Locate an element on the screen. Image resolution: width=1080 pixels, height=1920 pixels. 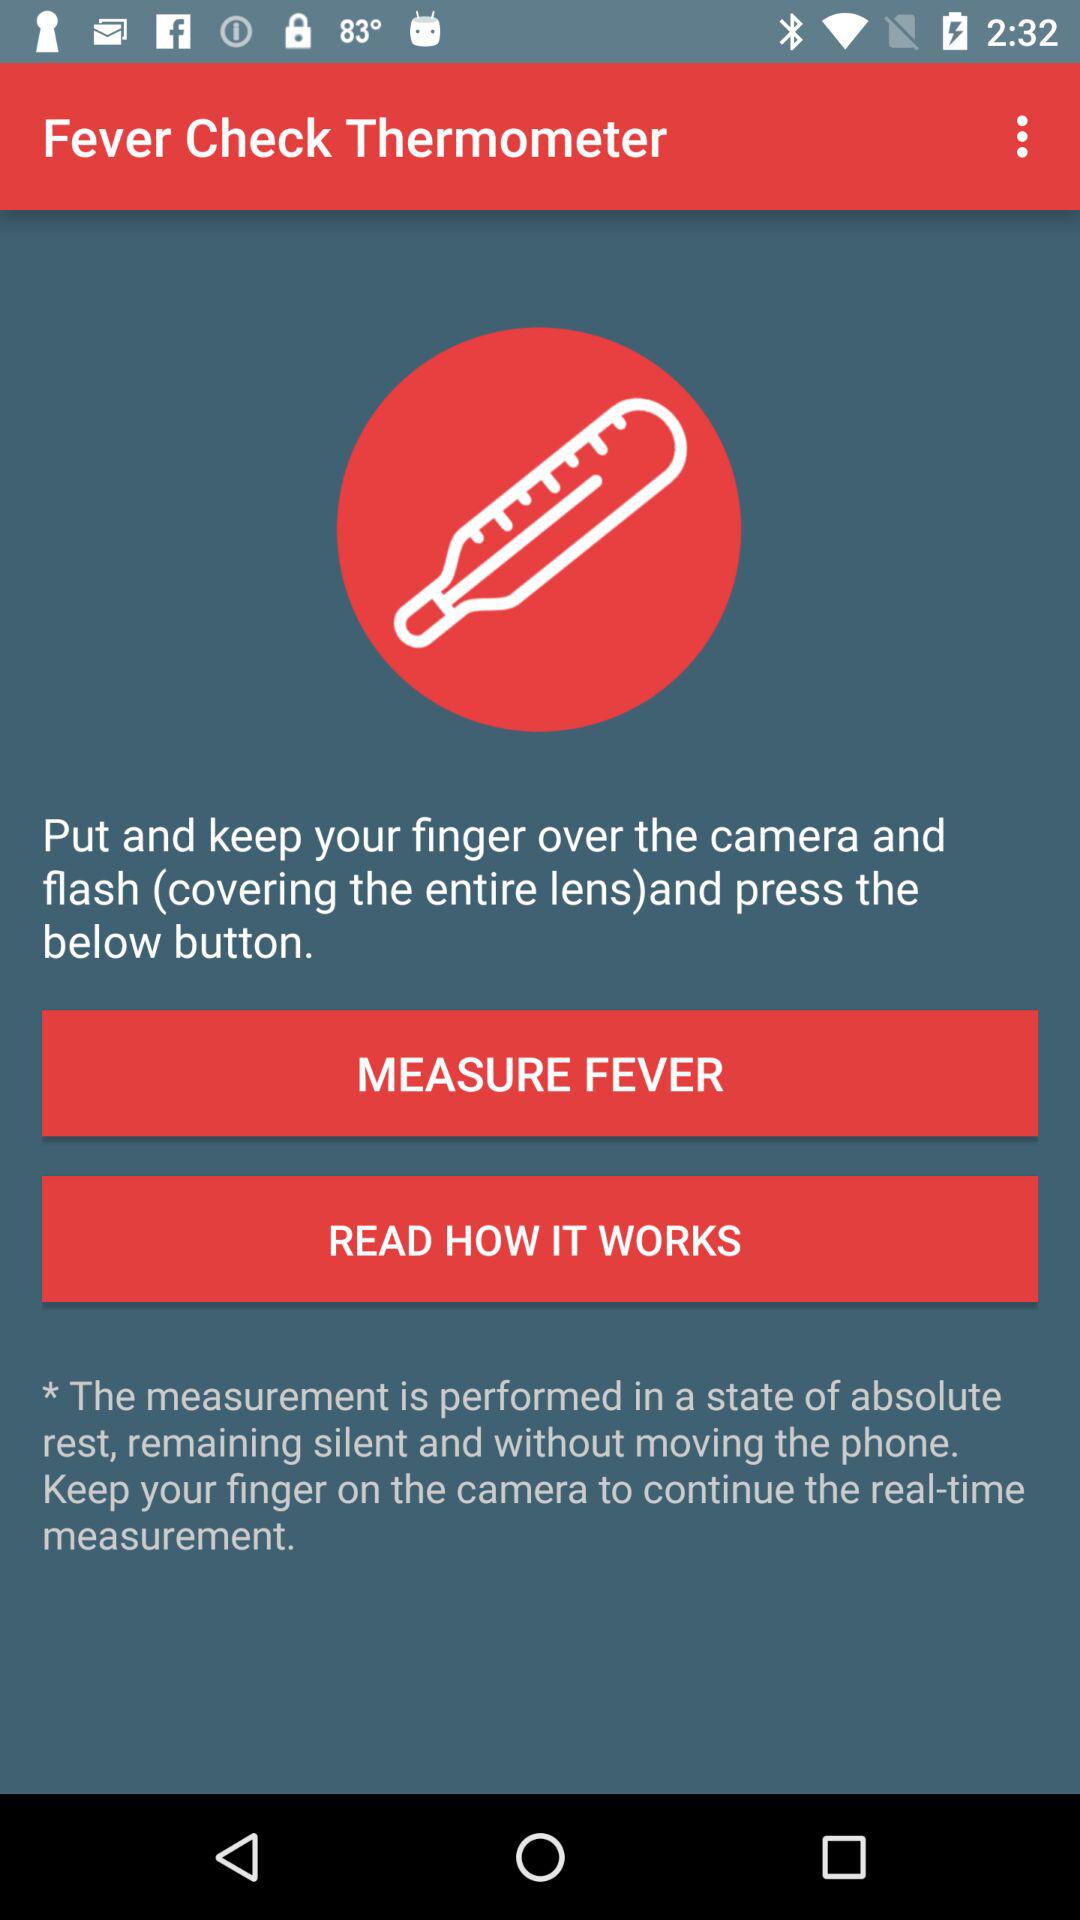
swipe until measure fever icon is located at coordinates (540, 1073).